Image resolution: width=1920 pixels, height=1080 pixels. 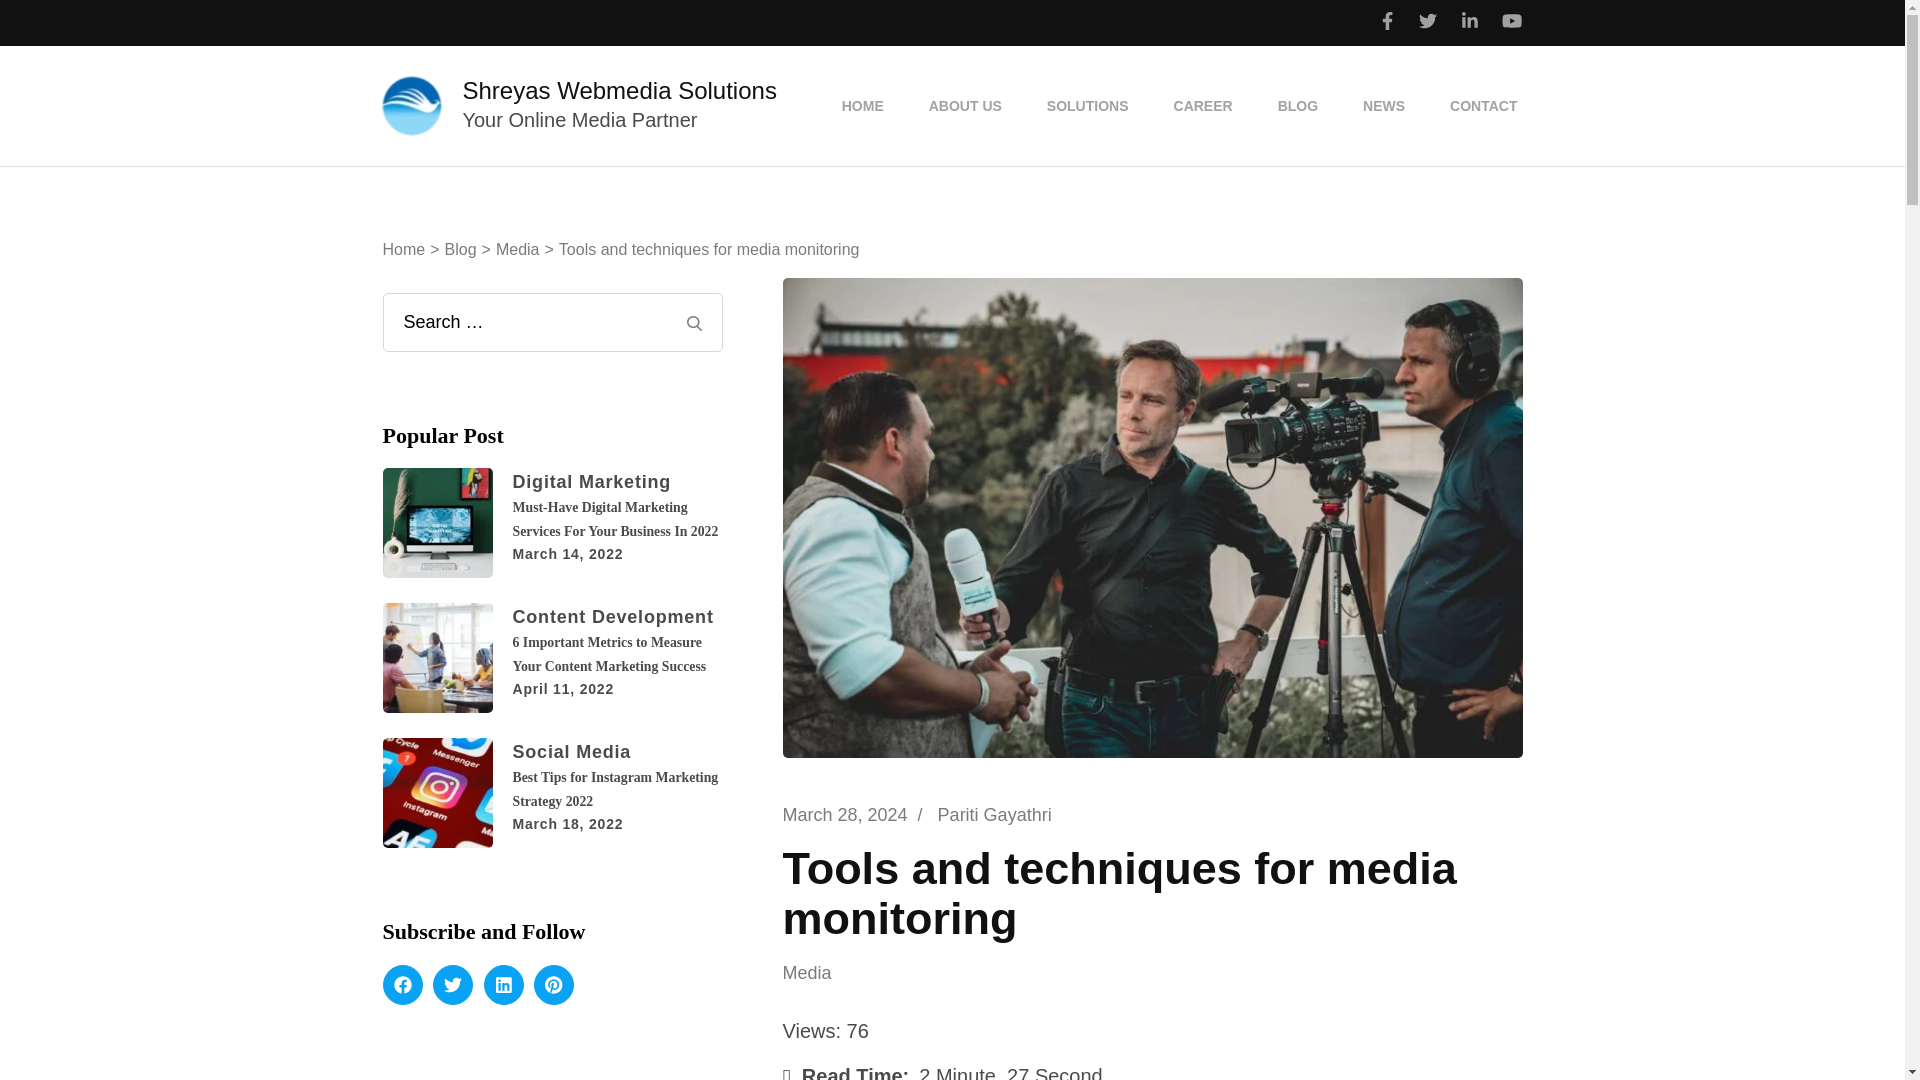 What do you see at coordinates (403, 249) in the screenshot?
I see `Home` at bounding box center [403, 249].